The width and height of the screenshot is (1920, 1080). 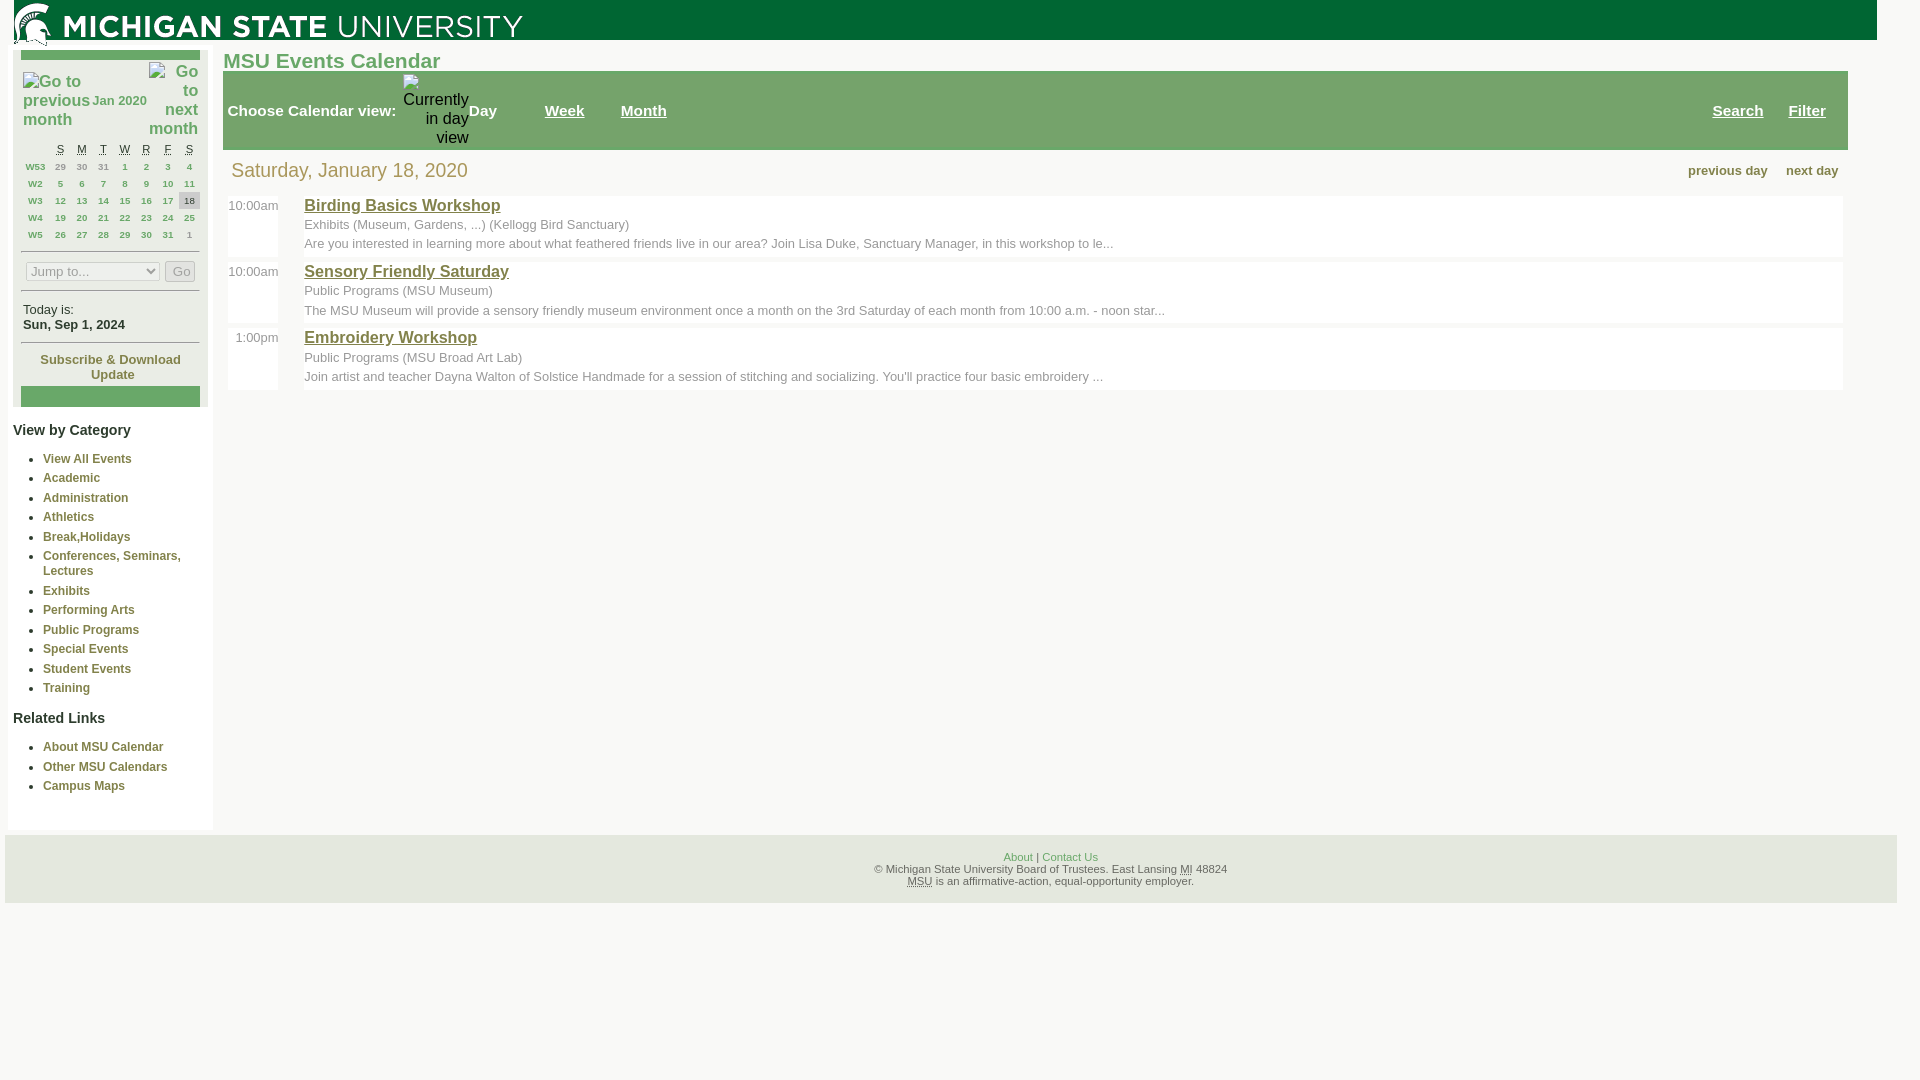 What do you see at coordinates (168, 184) in the screenshot?
I see `10` at bounding box center [168, 184].